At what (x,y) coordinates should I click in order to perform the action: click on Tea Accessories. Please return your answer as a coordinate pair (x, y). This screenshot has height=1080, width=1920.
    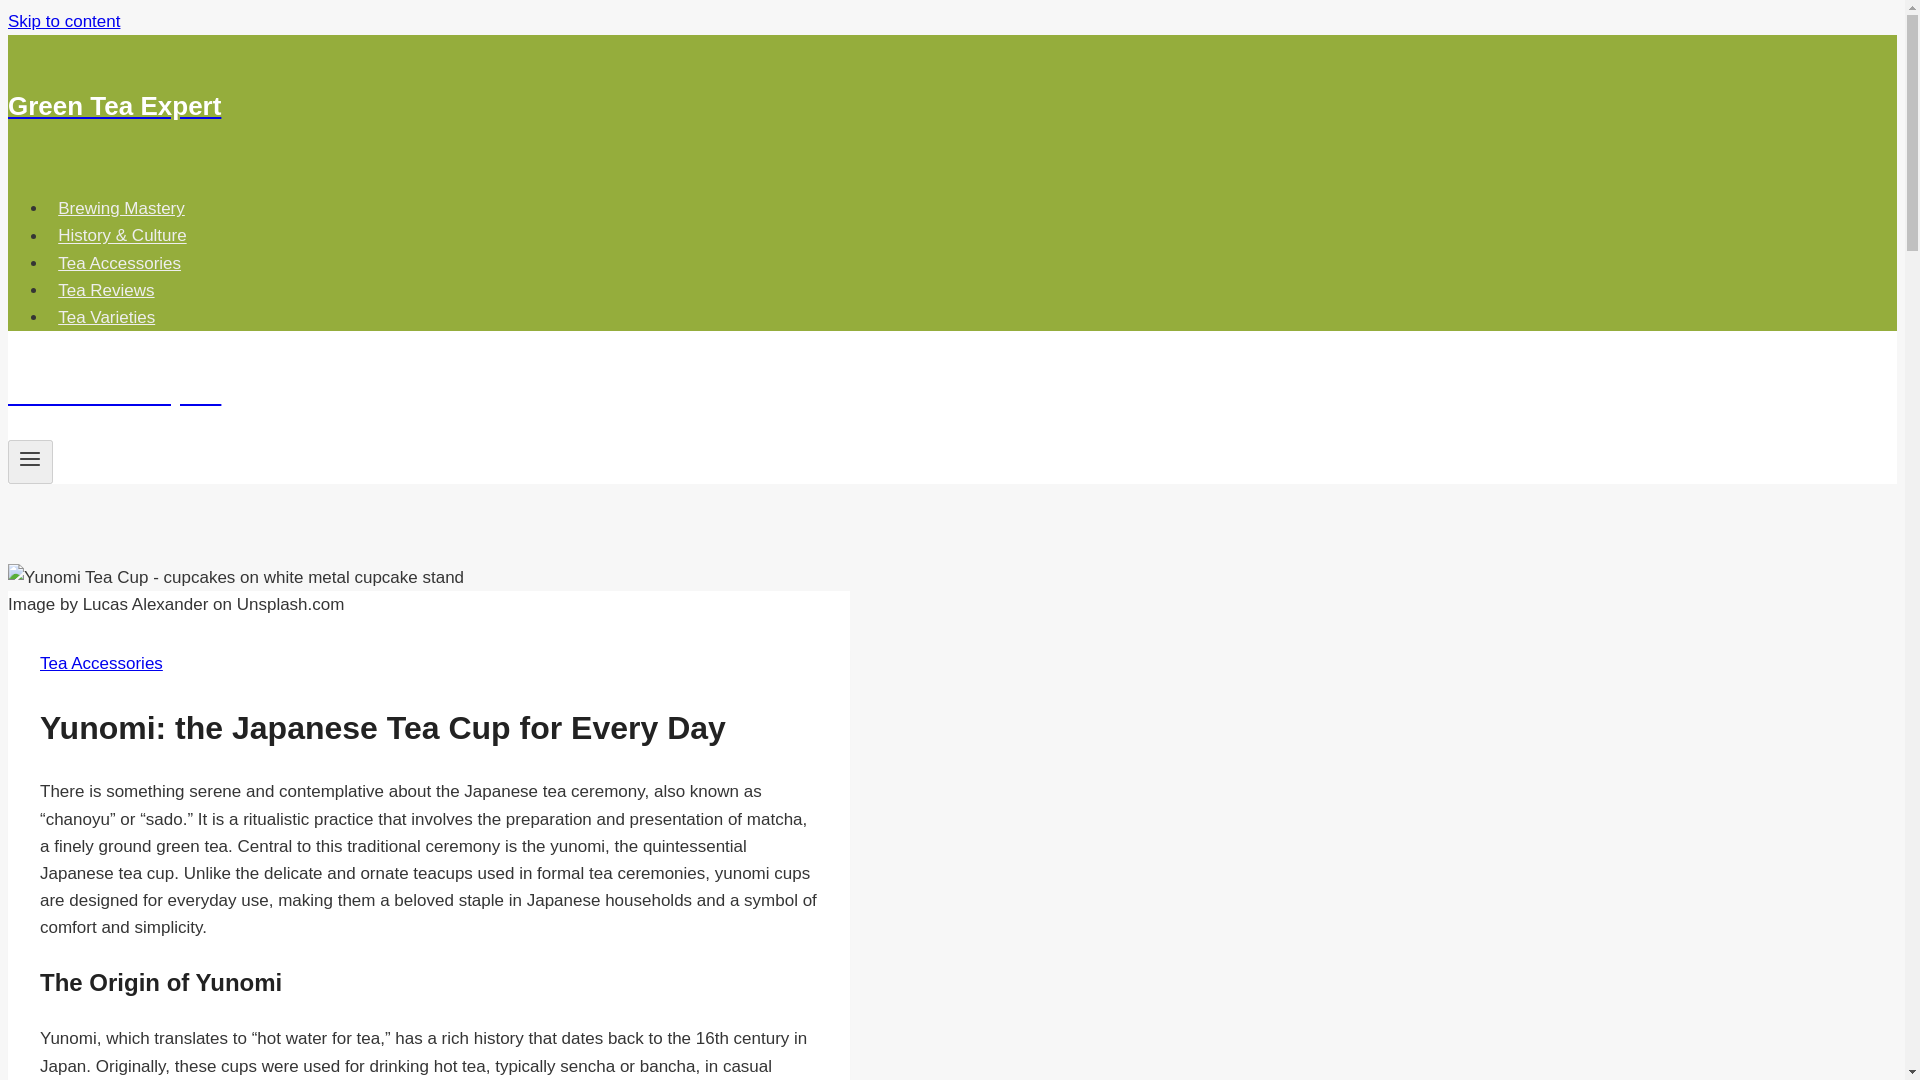
    Looking at the image, I should click on (119, 263).